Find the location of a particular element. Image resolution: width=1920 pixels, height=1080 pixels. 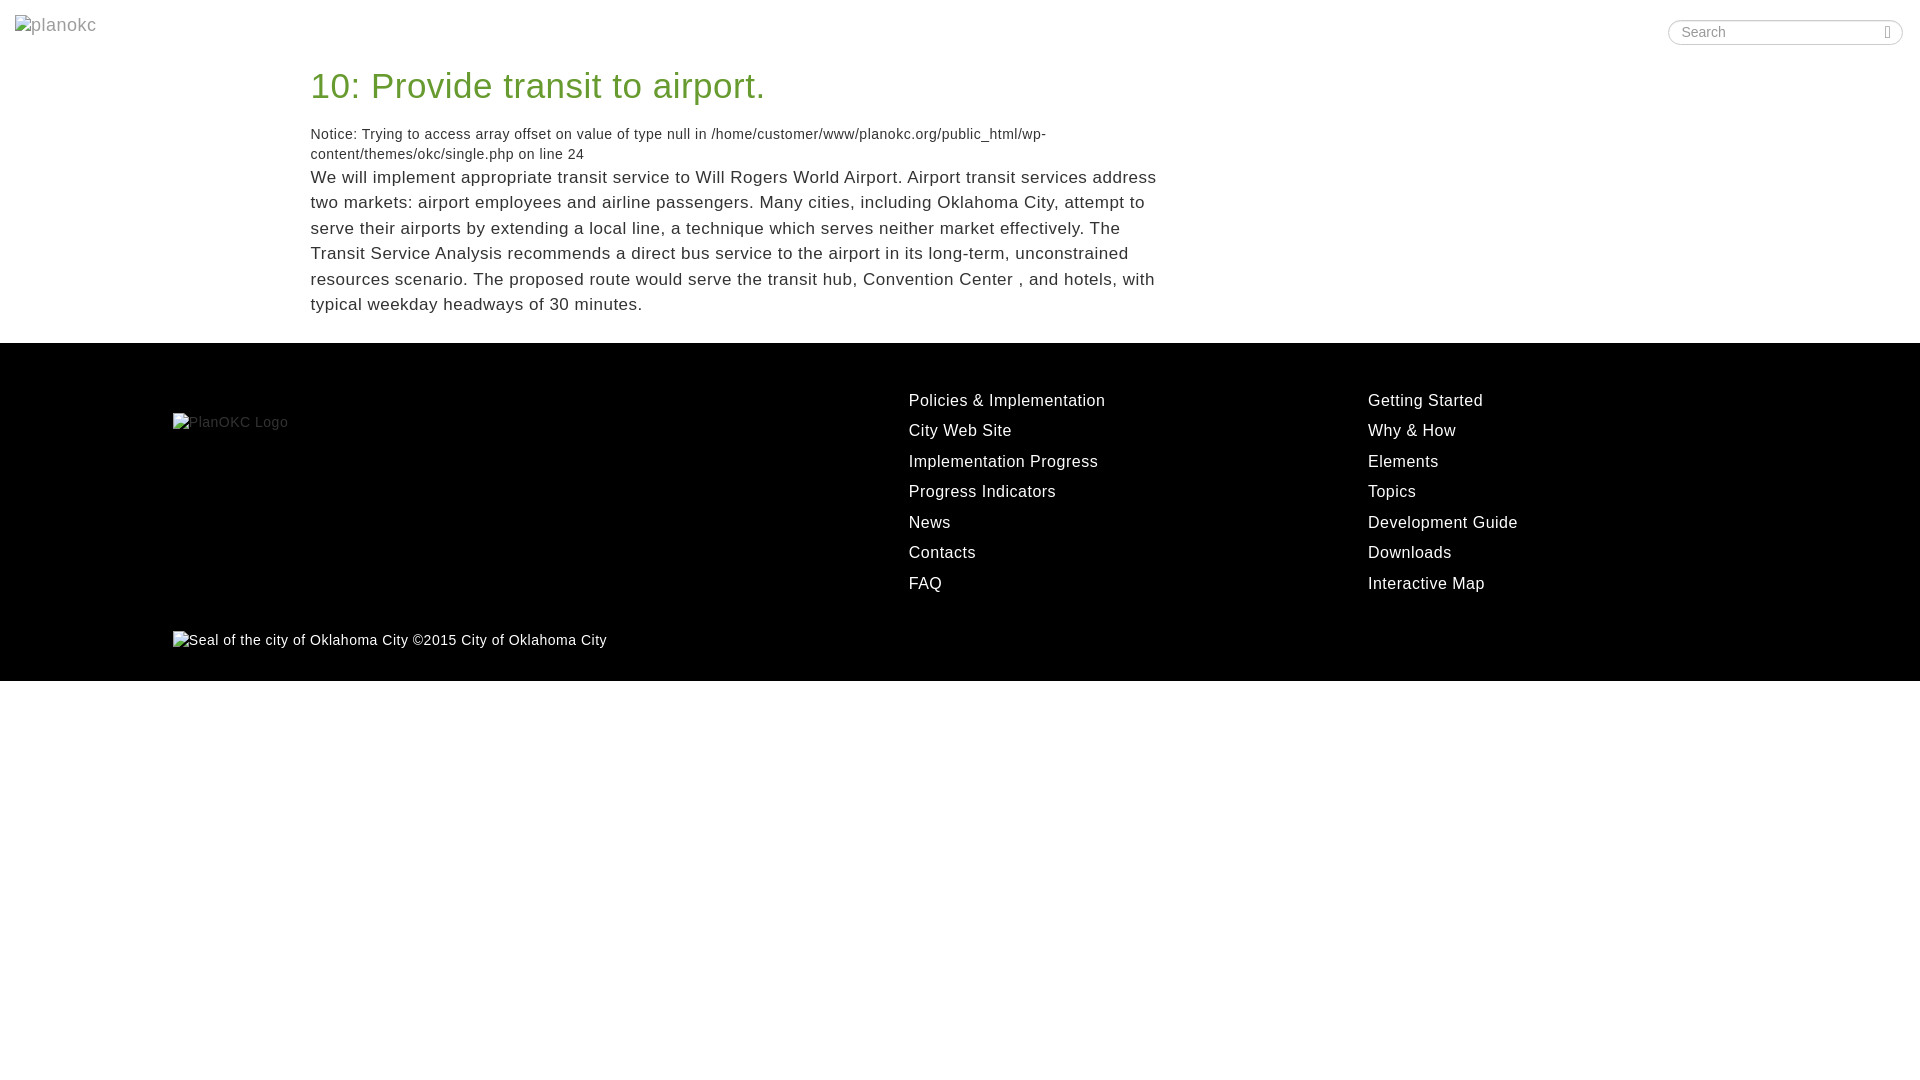

Development Guide is located at coordinates (1016, 30).